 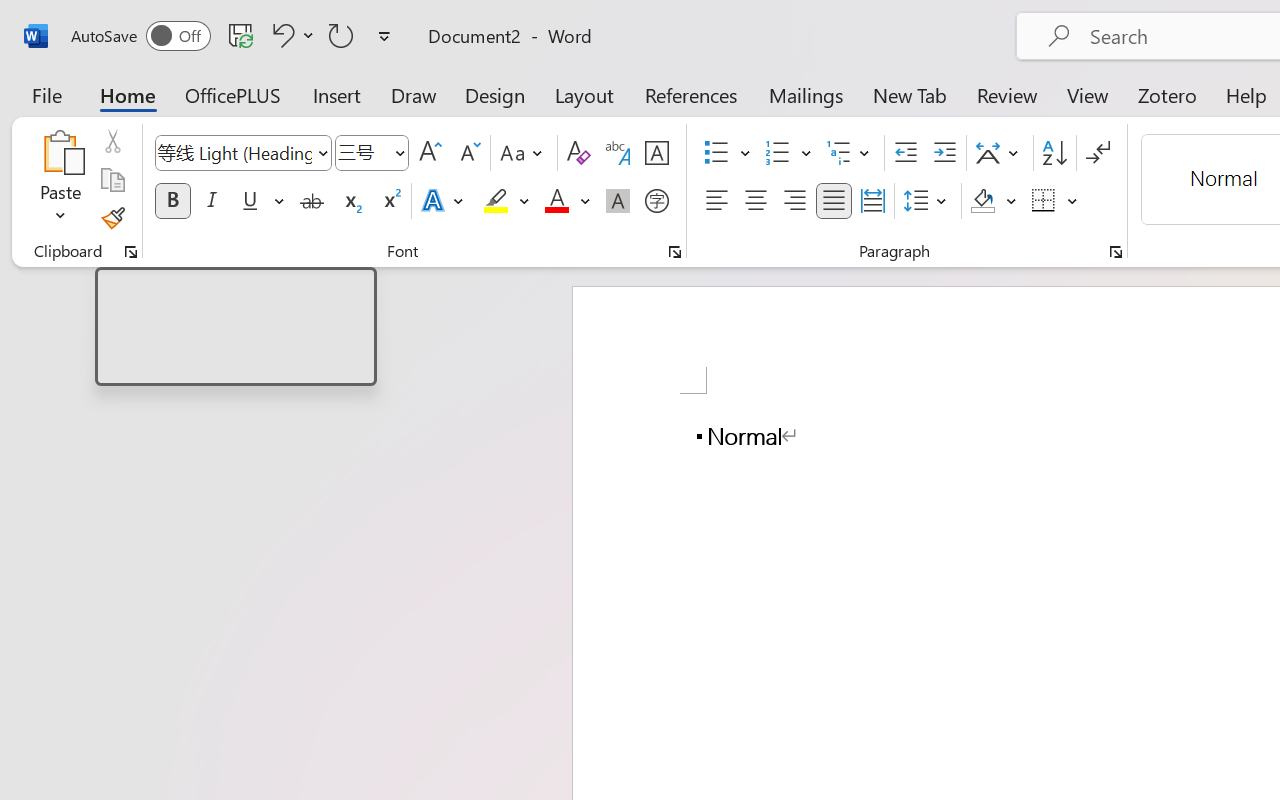 I want to click on Decrease Indent, so click(x=906, y=153).